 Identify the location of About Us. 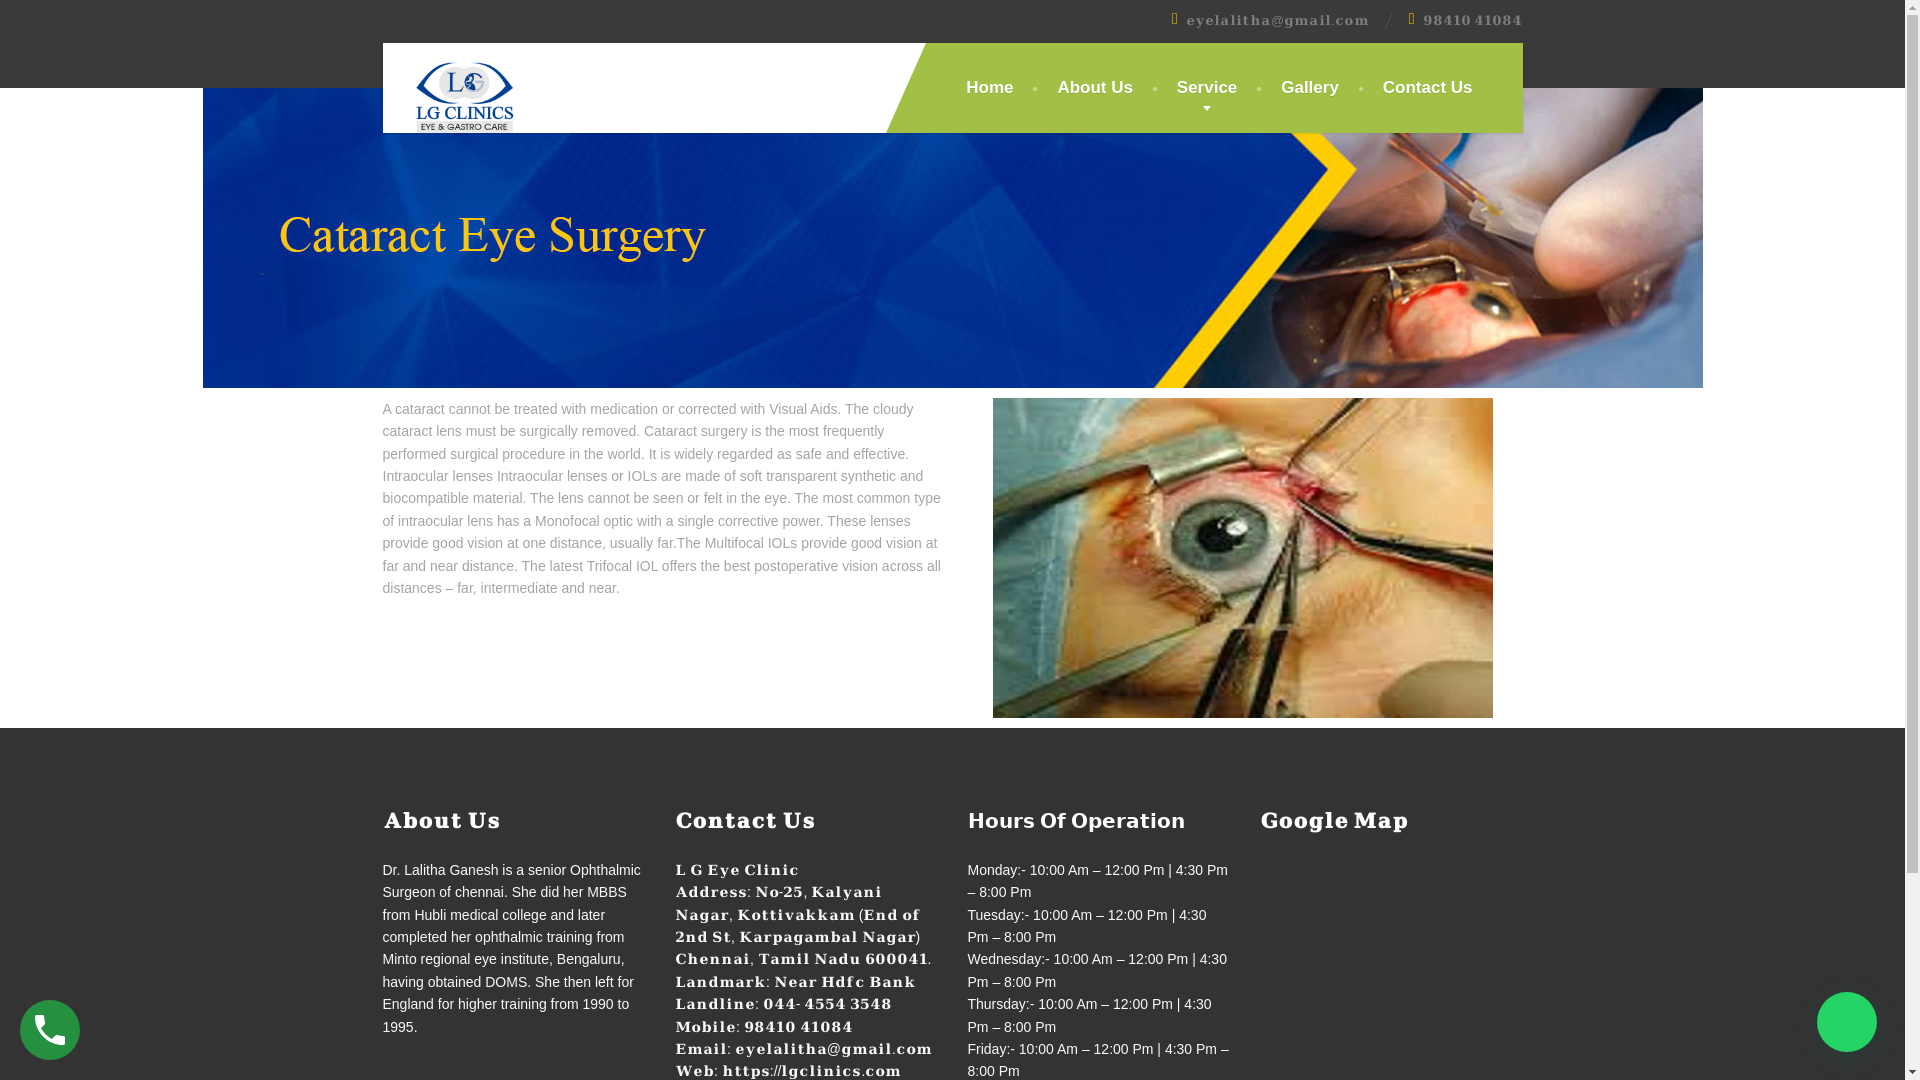
(1094, 88).